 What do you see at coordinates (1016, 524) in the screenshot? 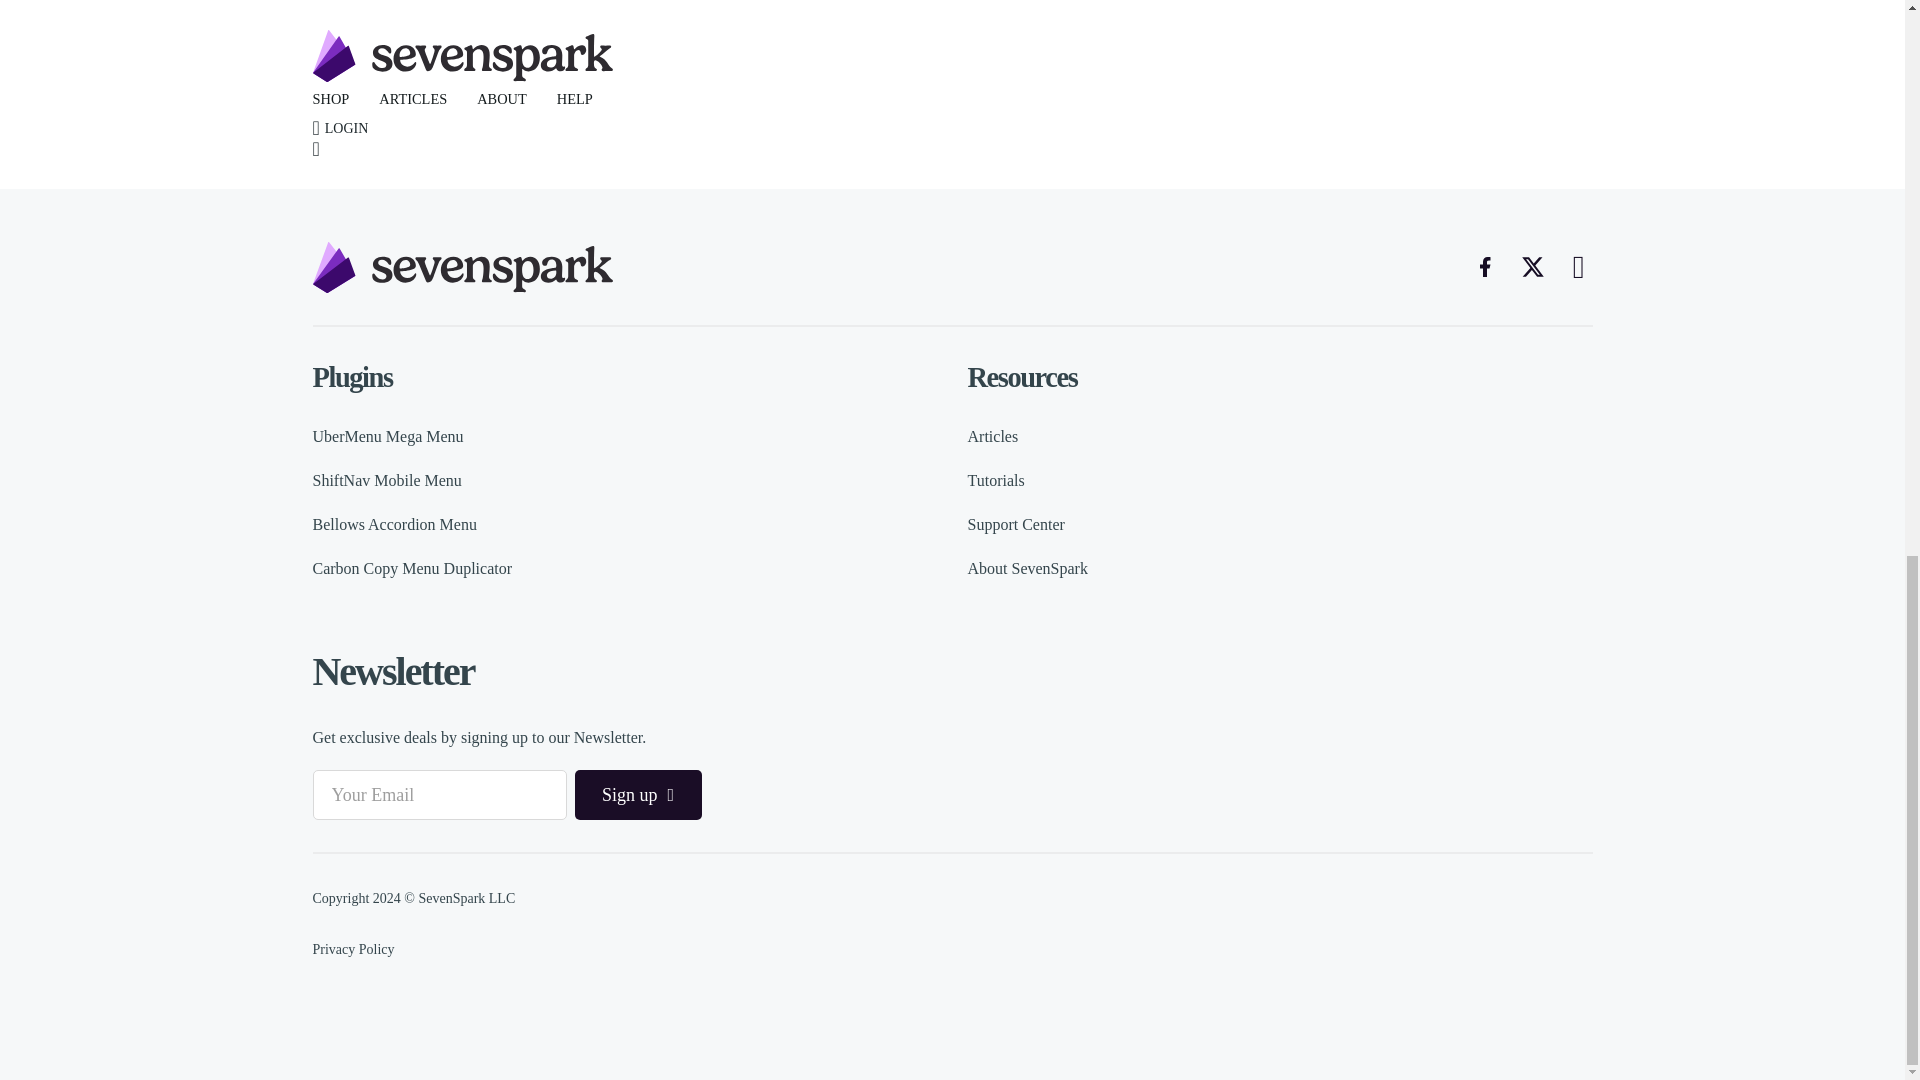
I see `Support Center` at bounding box center [1016, 524].